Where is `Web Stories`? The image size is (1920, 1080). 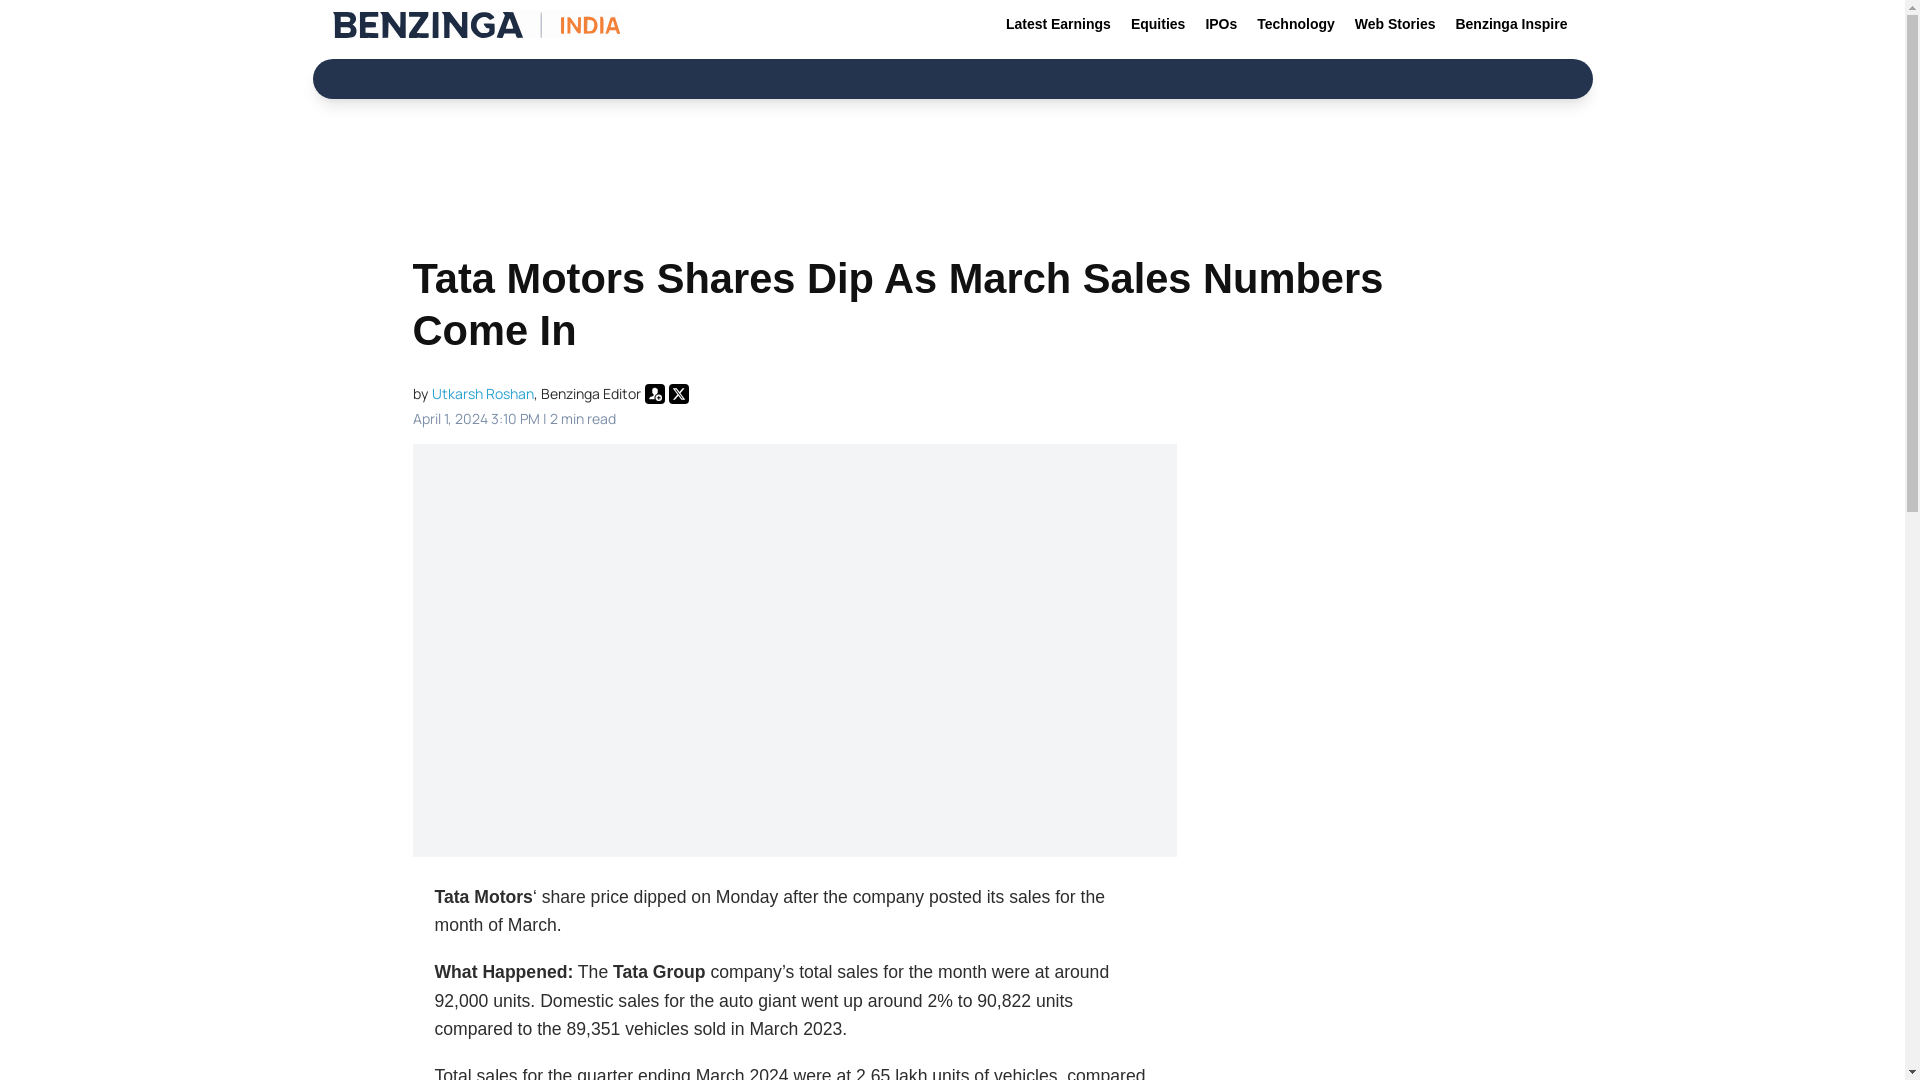
Web Stories is located at coordinates (1395, 24).